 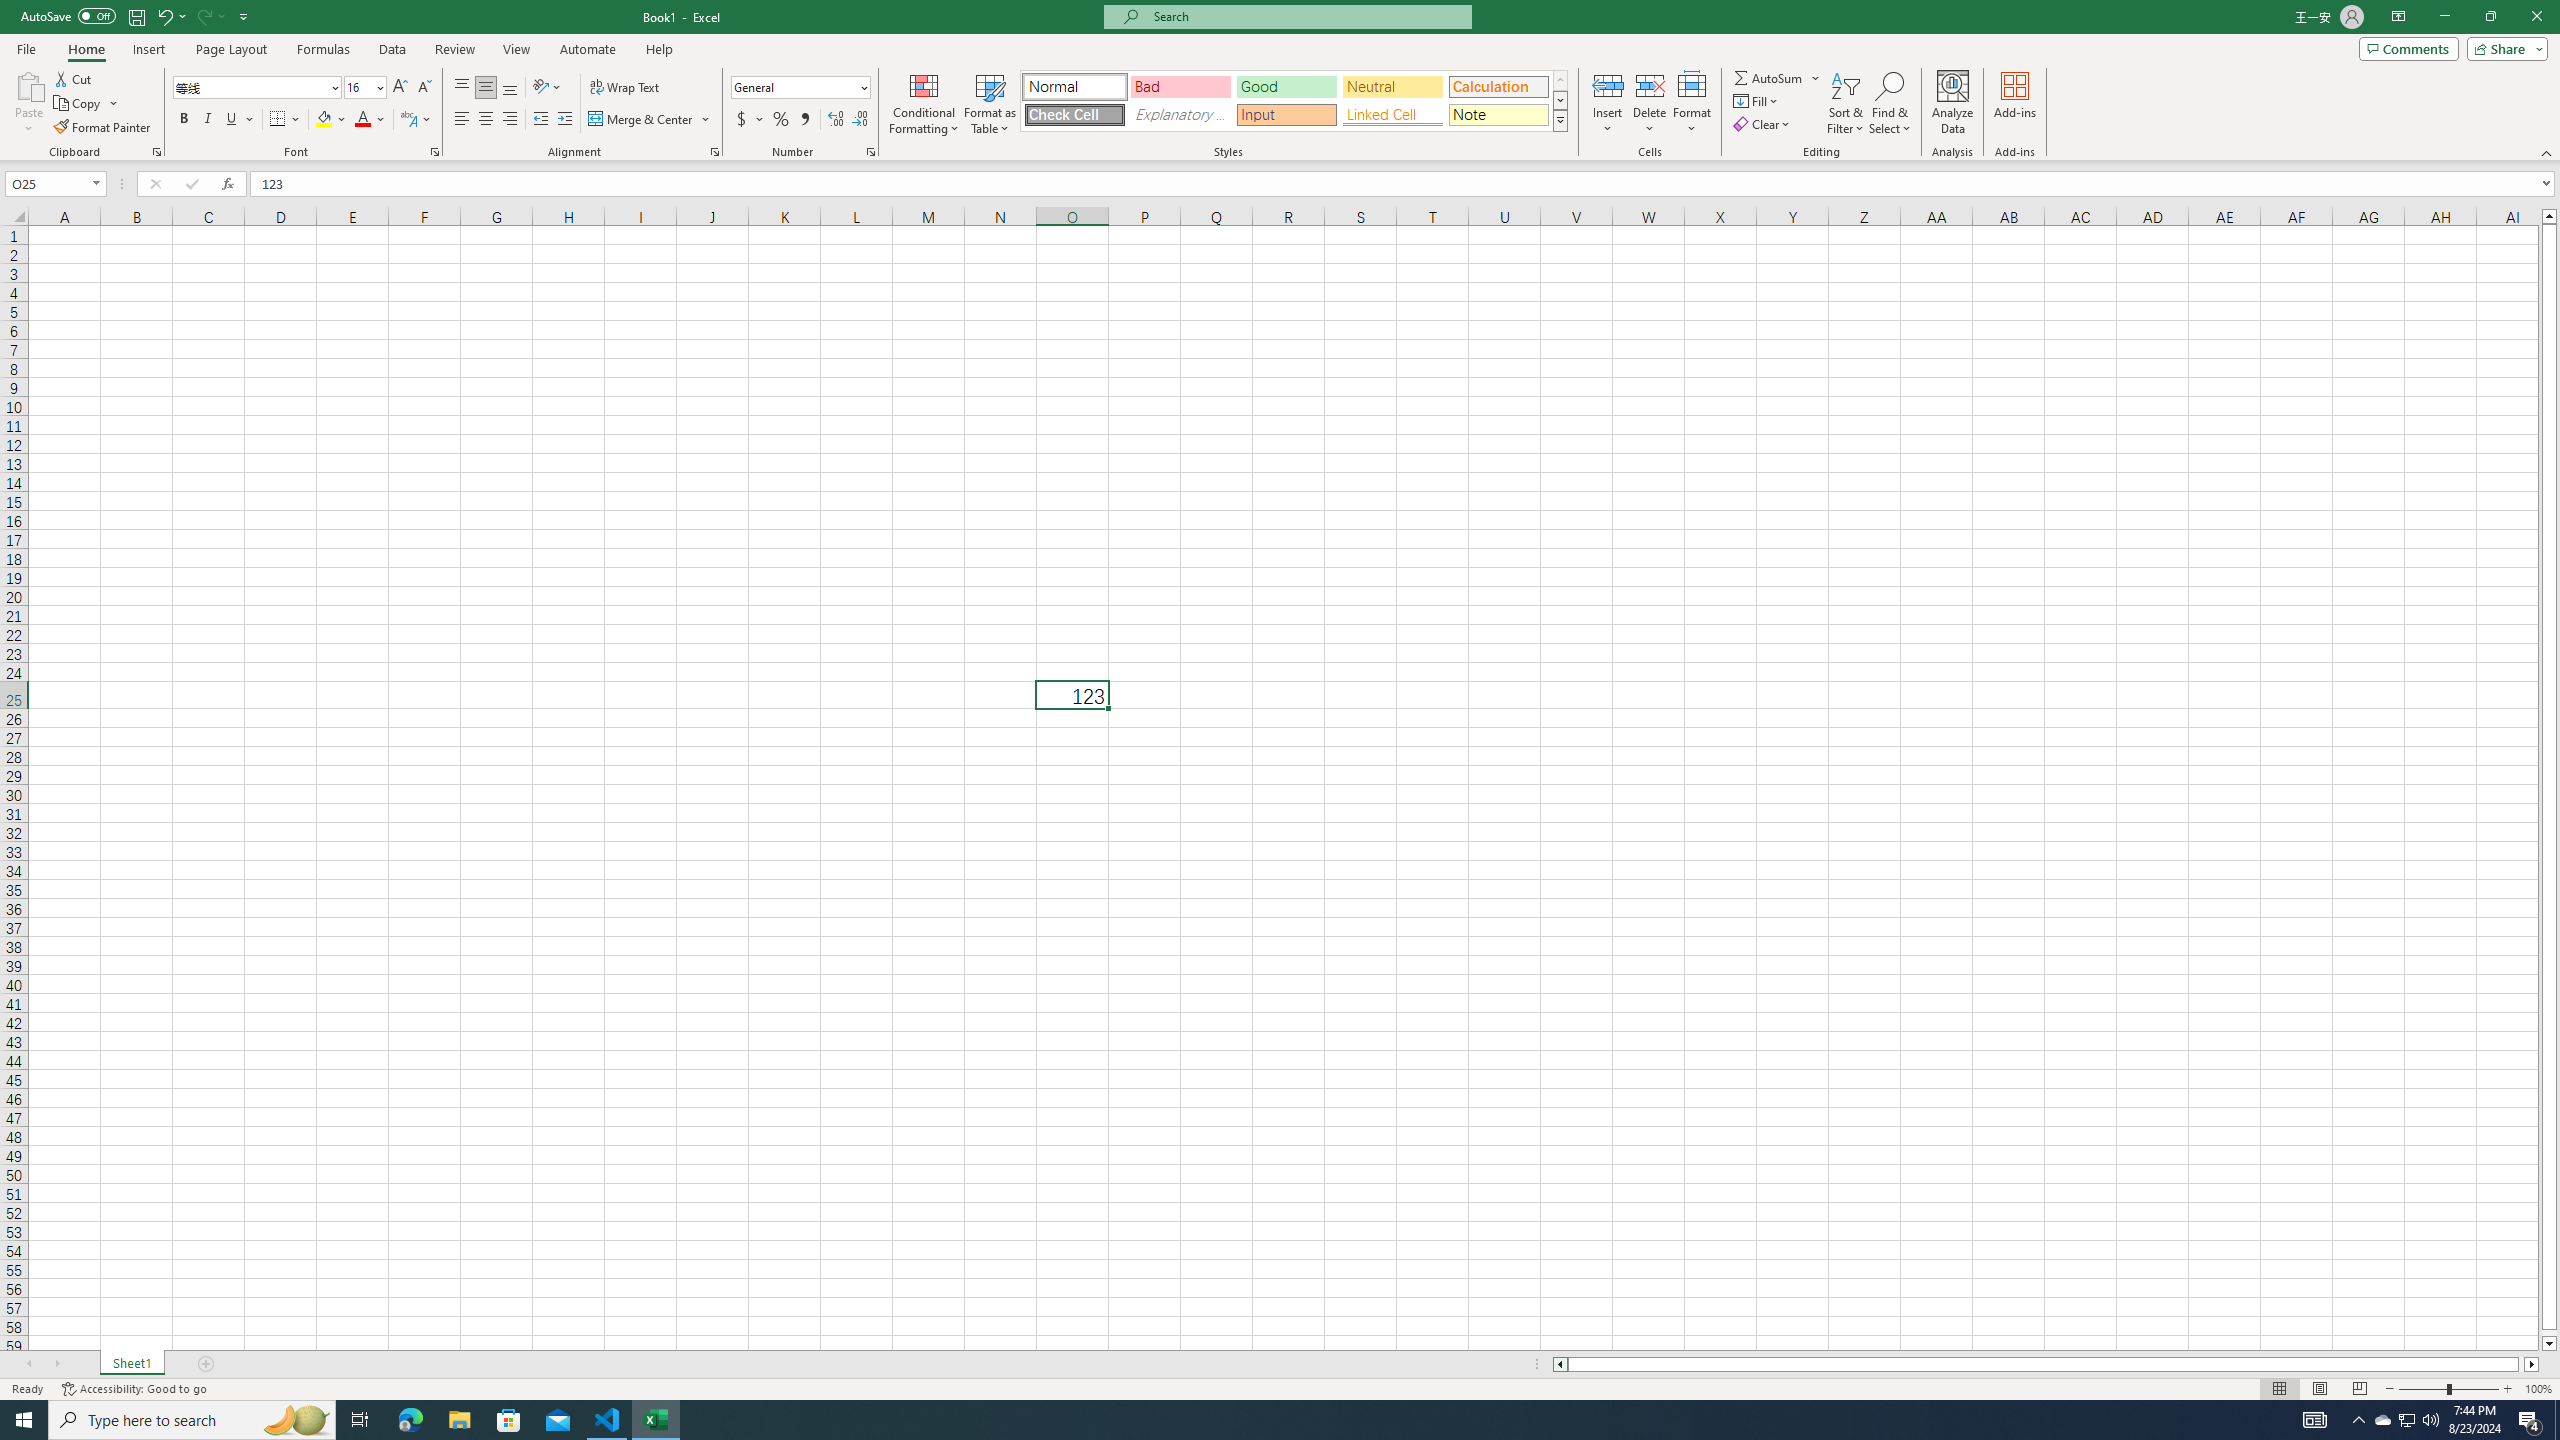 What do you see at coordinates (285, 120) in the screenshot?
I see `Borders` at bounding box center [285, 120].